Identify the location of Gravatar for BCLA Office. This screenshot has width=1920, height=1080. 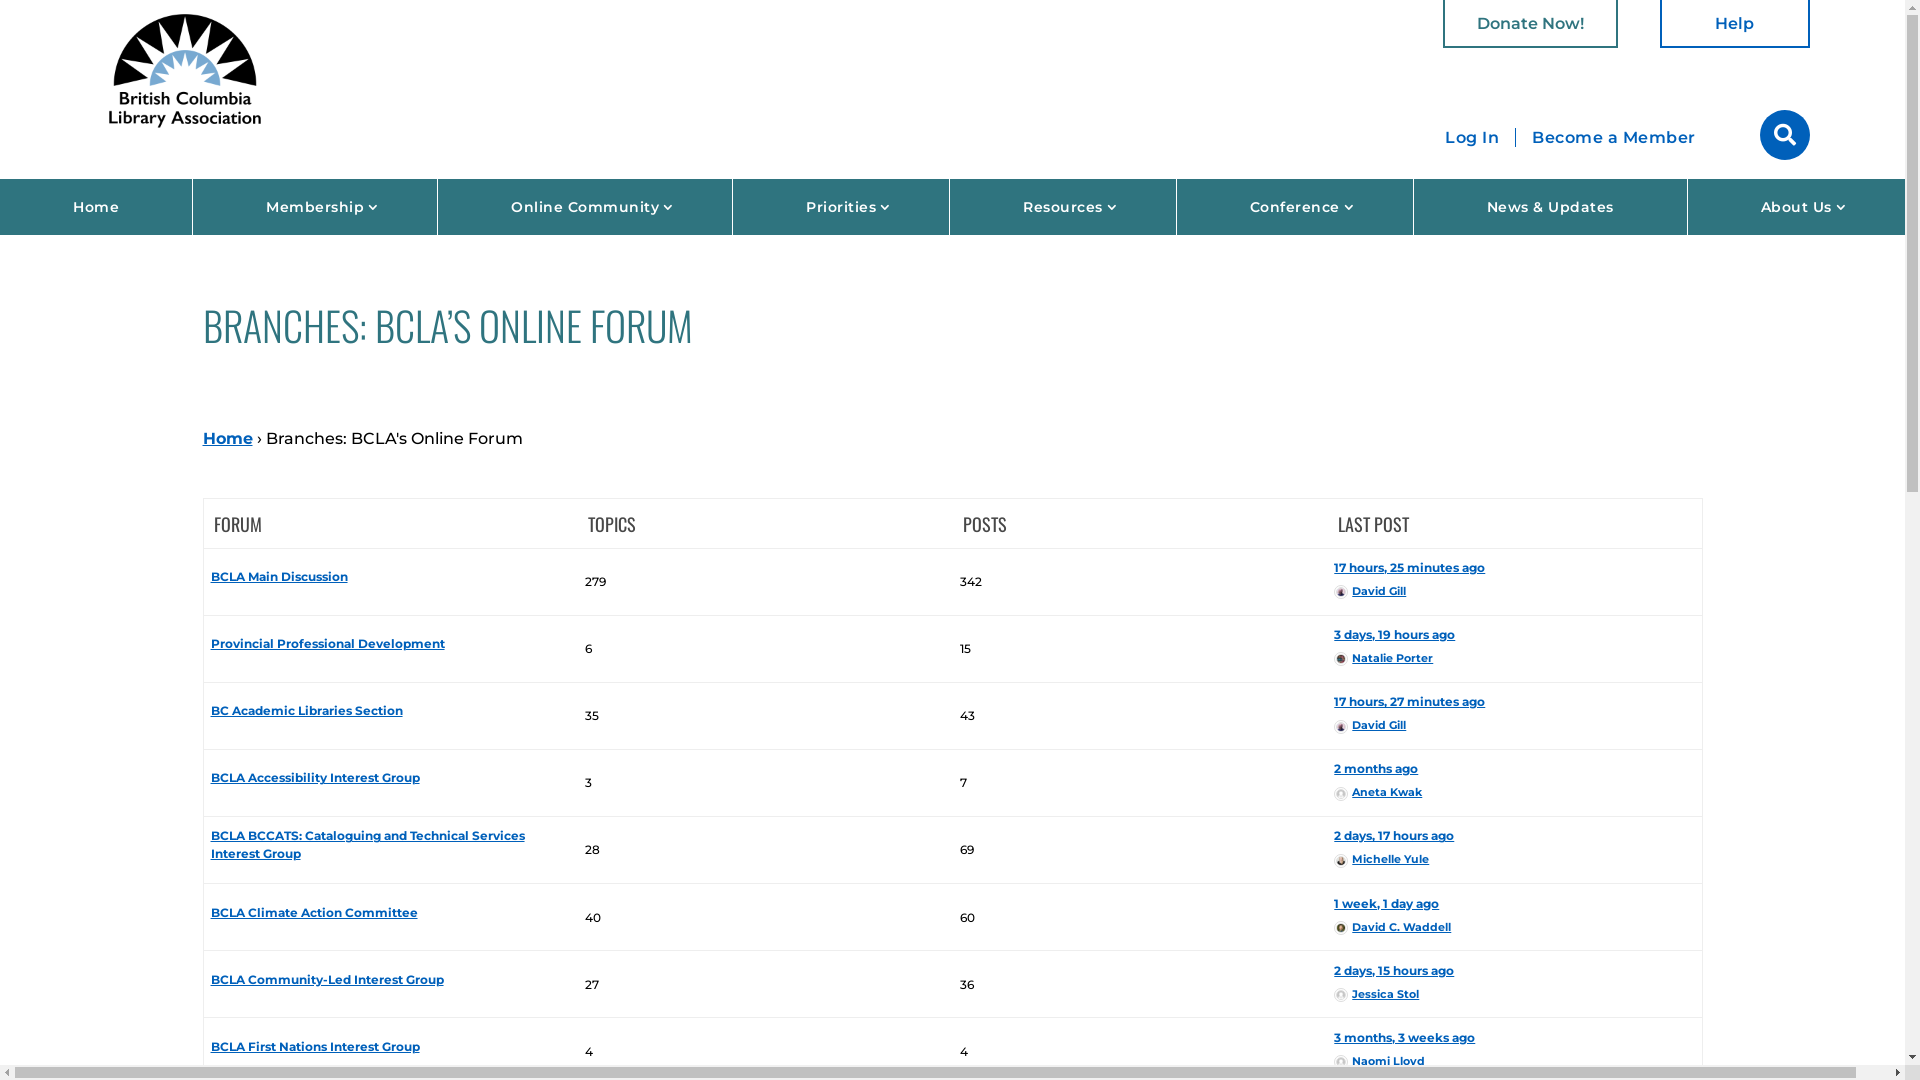
(1341, 995).